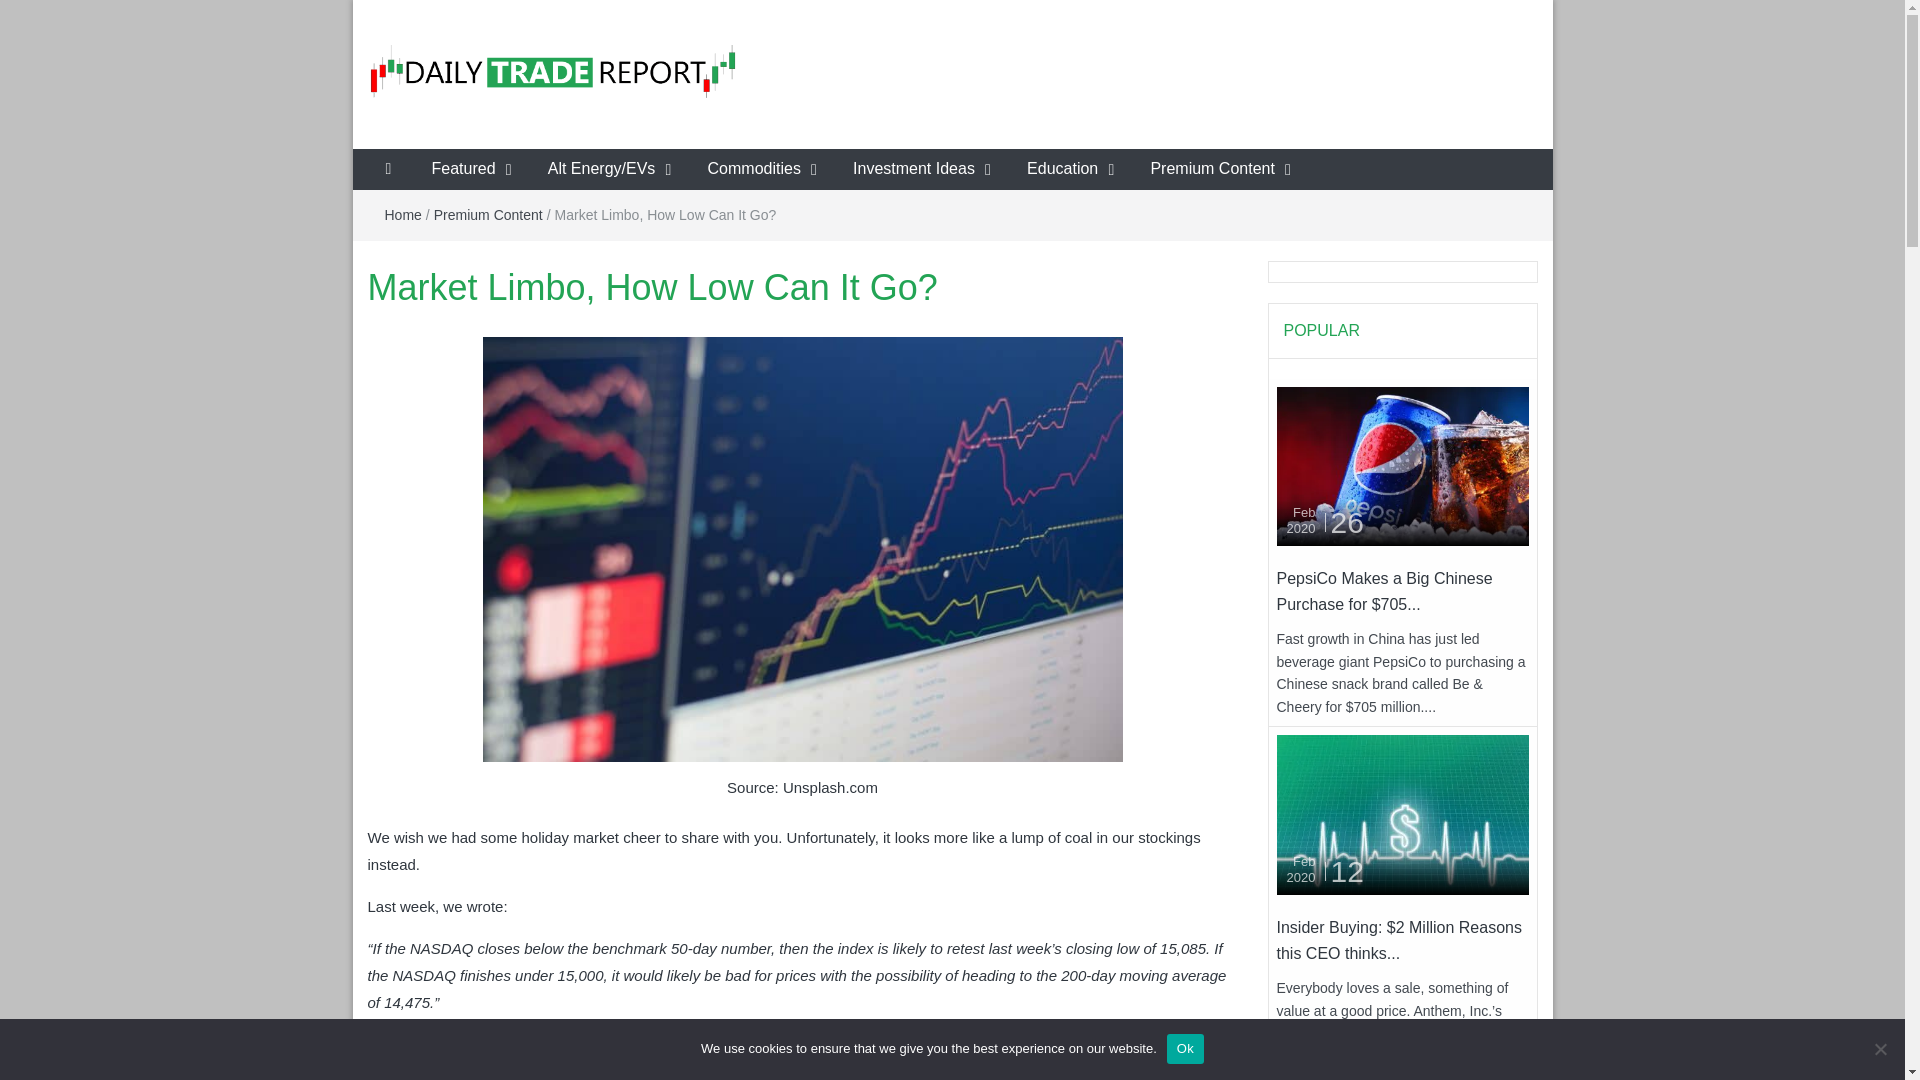 Image resolution: width=1920 pixels, height=1080 pixels. I want to click on Commodities, so click(754, 170).